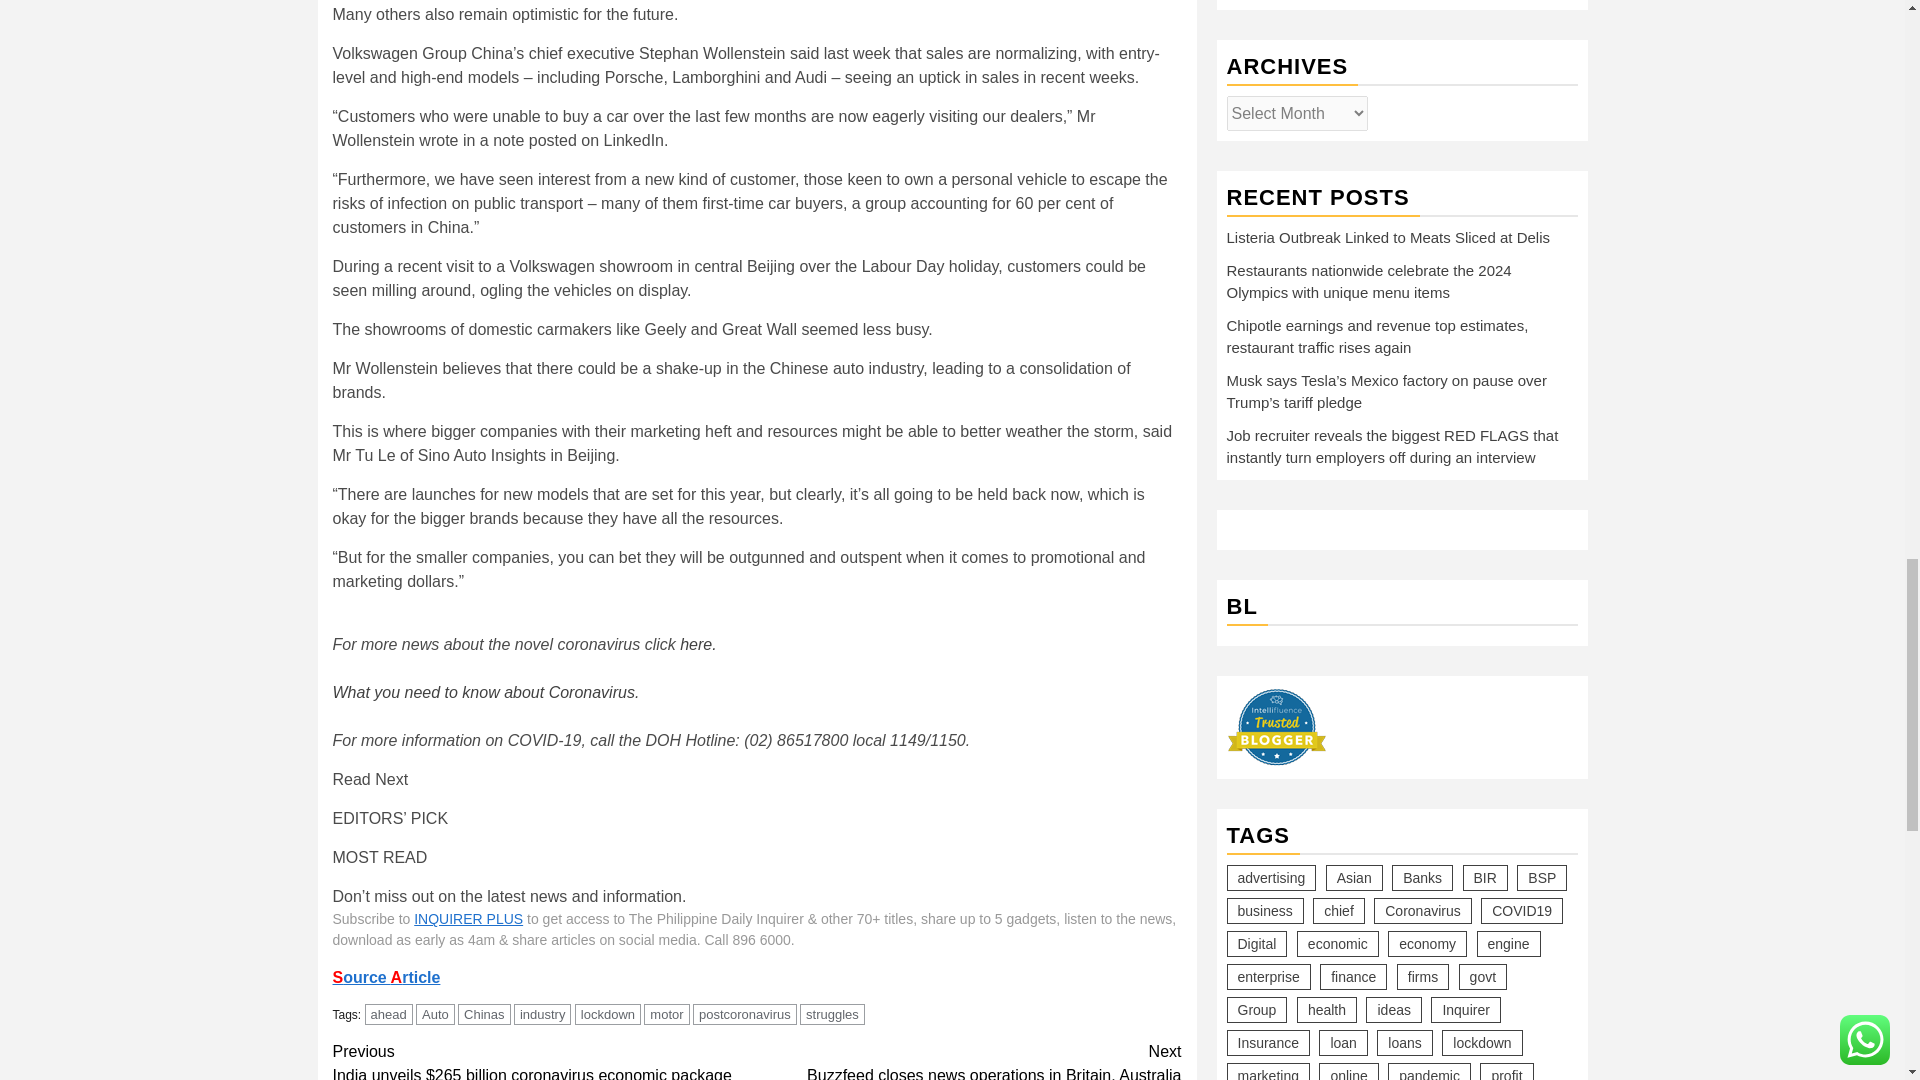  What do you see at coordinates (468, 918) in the screenshot?
I see `INQUIRER PLUS` at bounding box center [468, 918].